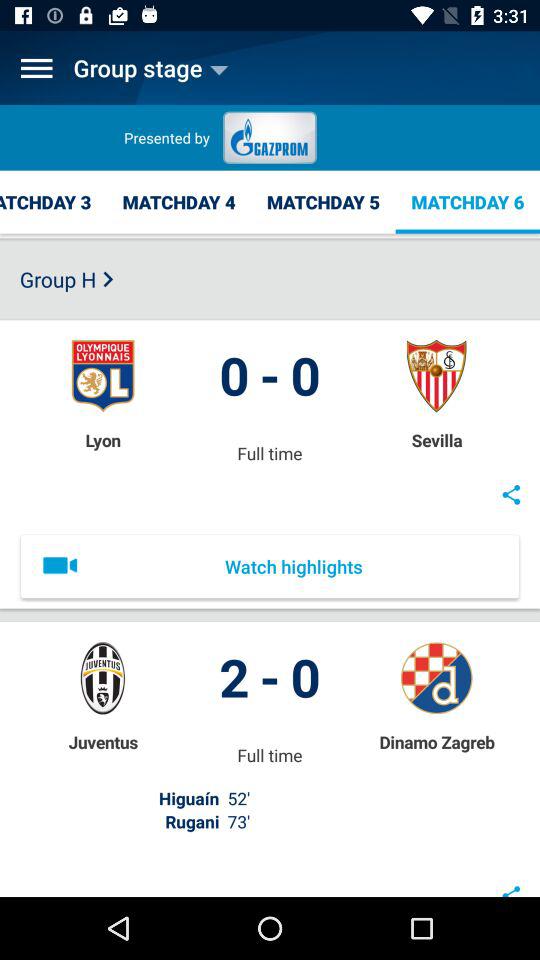 This screenshot has width=540, height=960. What do you see at coordinates (36, 68) in the screenshot?
I see `launch item next to the group stage icon` at bounding box center [36, 68].